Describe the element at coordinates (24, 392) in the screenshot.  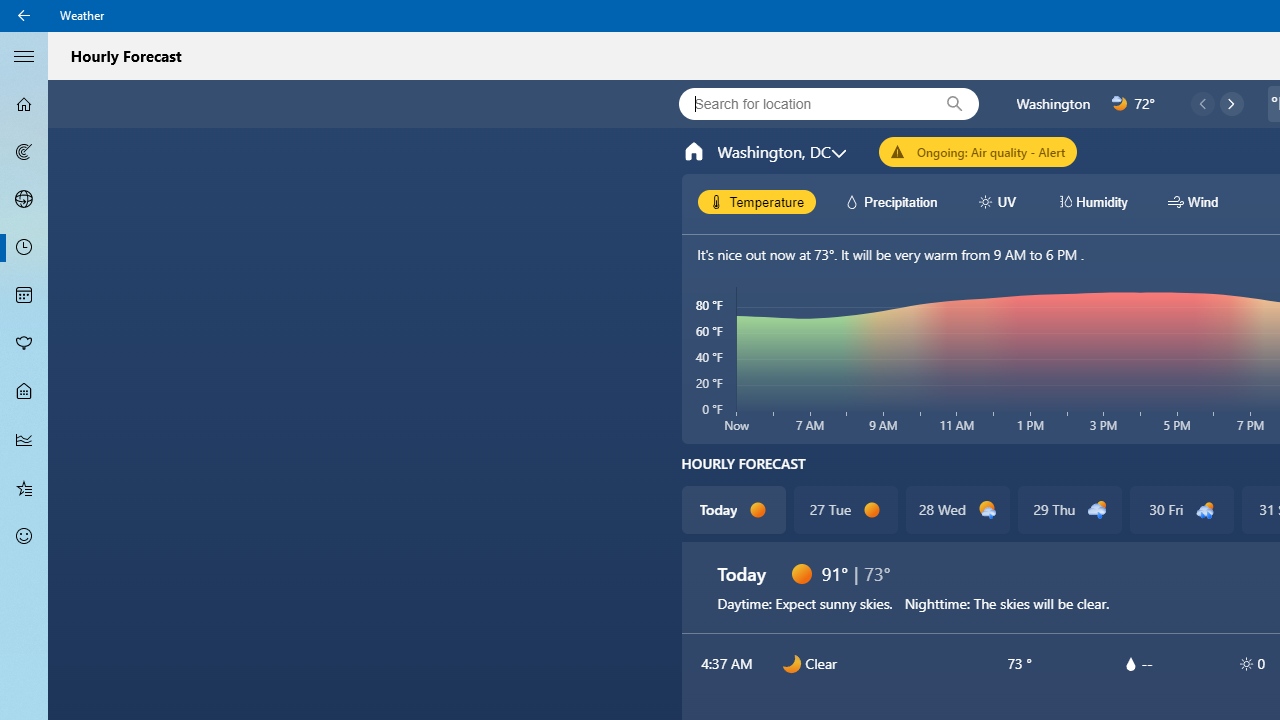
I see `Life - Not Selected` at that location.